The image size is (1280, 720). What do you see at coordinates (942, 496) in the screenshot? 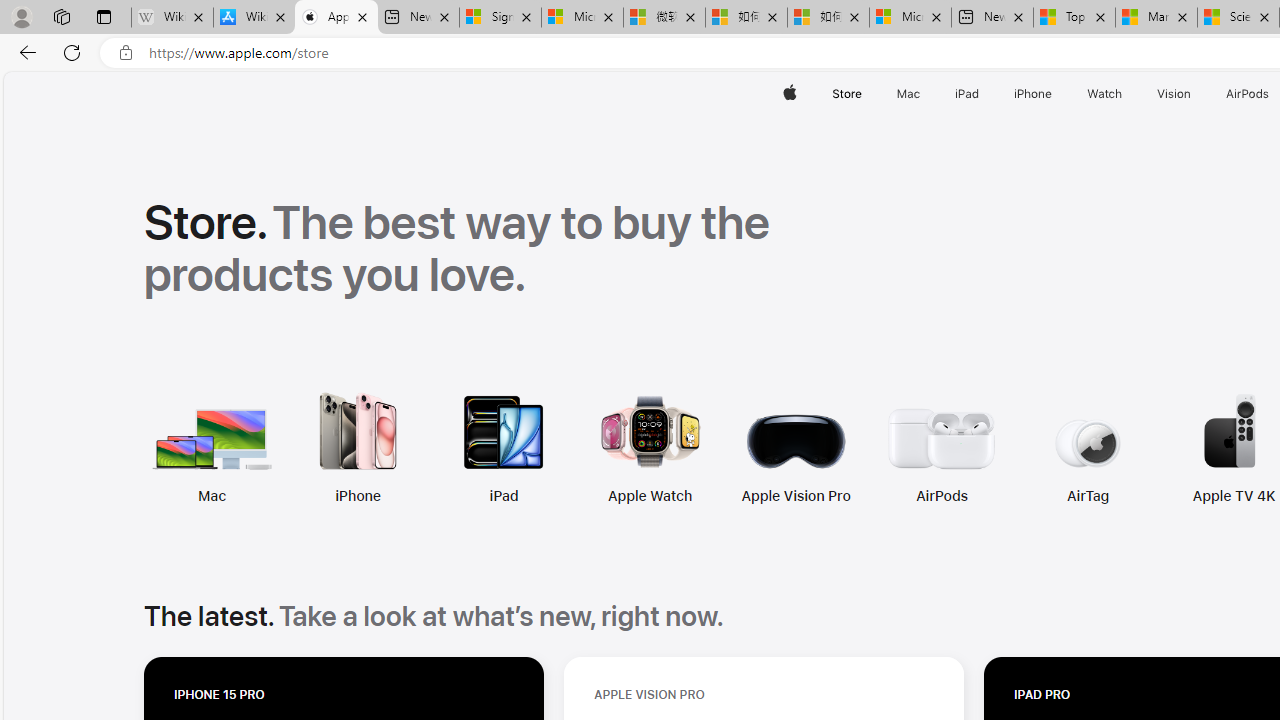
I see `AirPods` at bounding box center [942, 496].